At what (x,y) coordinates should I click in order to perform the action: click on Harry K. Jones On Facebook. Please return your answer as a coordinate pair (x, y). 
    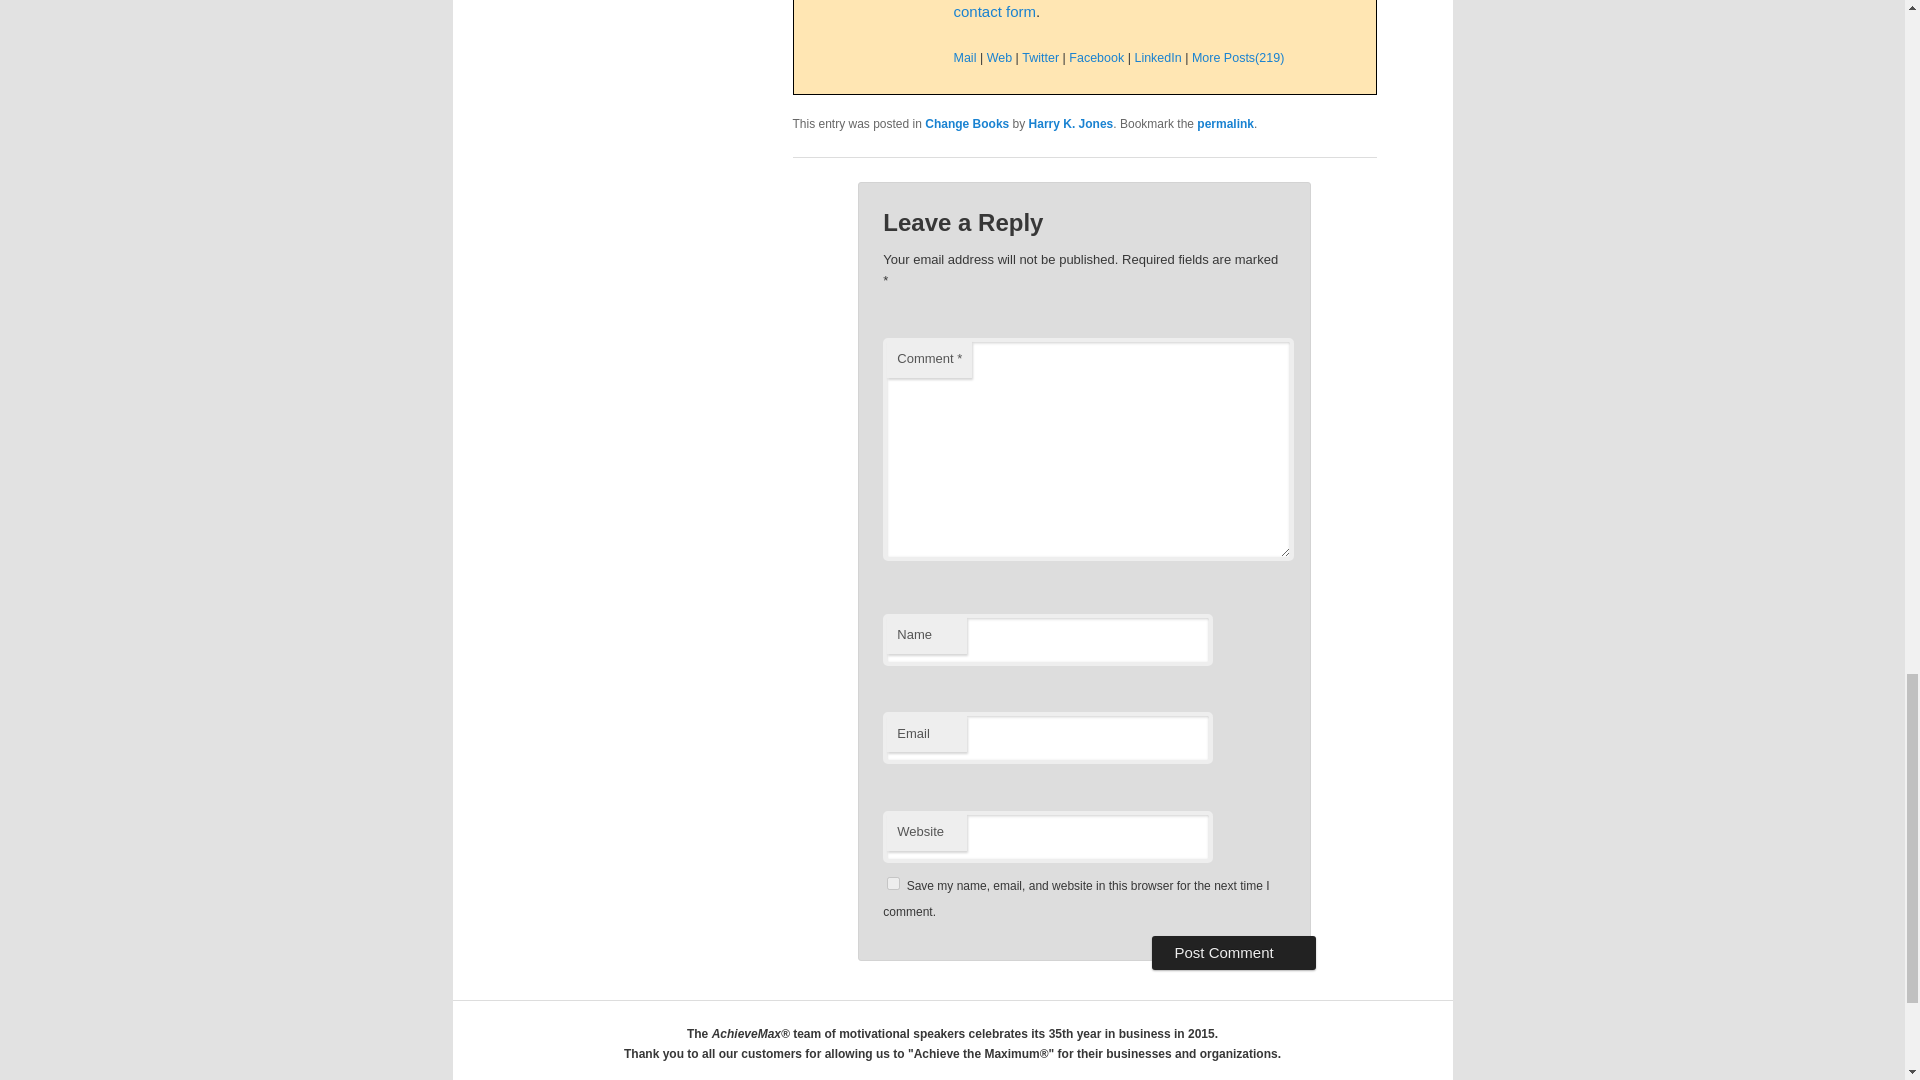
    Looking at the image, I should click on (1096, 57).